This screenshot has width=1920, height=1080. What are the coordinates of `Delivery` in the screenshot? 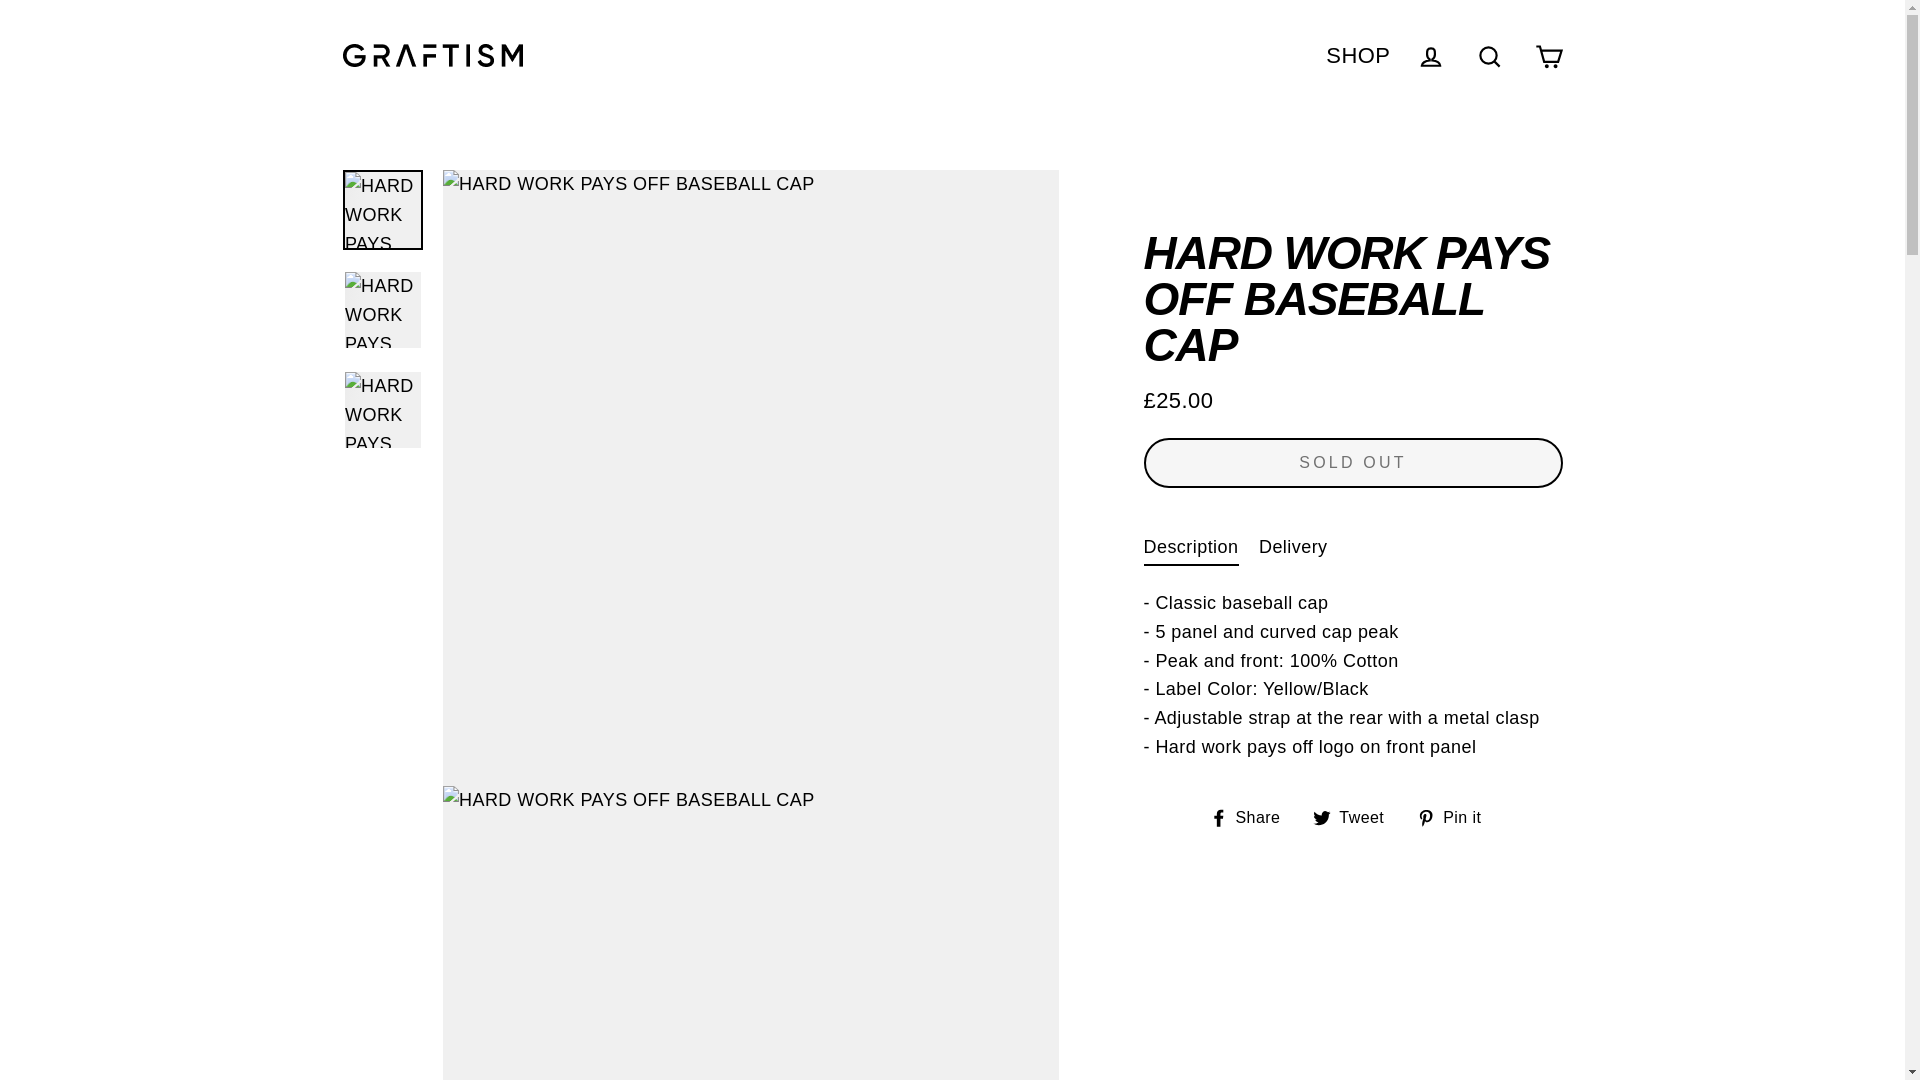 It's located at (1294, 546).